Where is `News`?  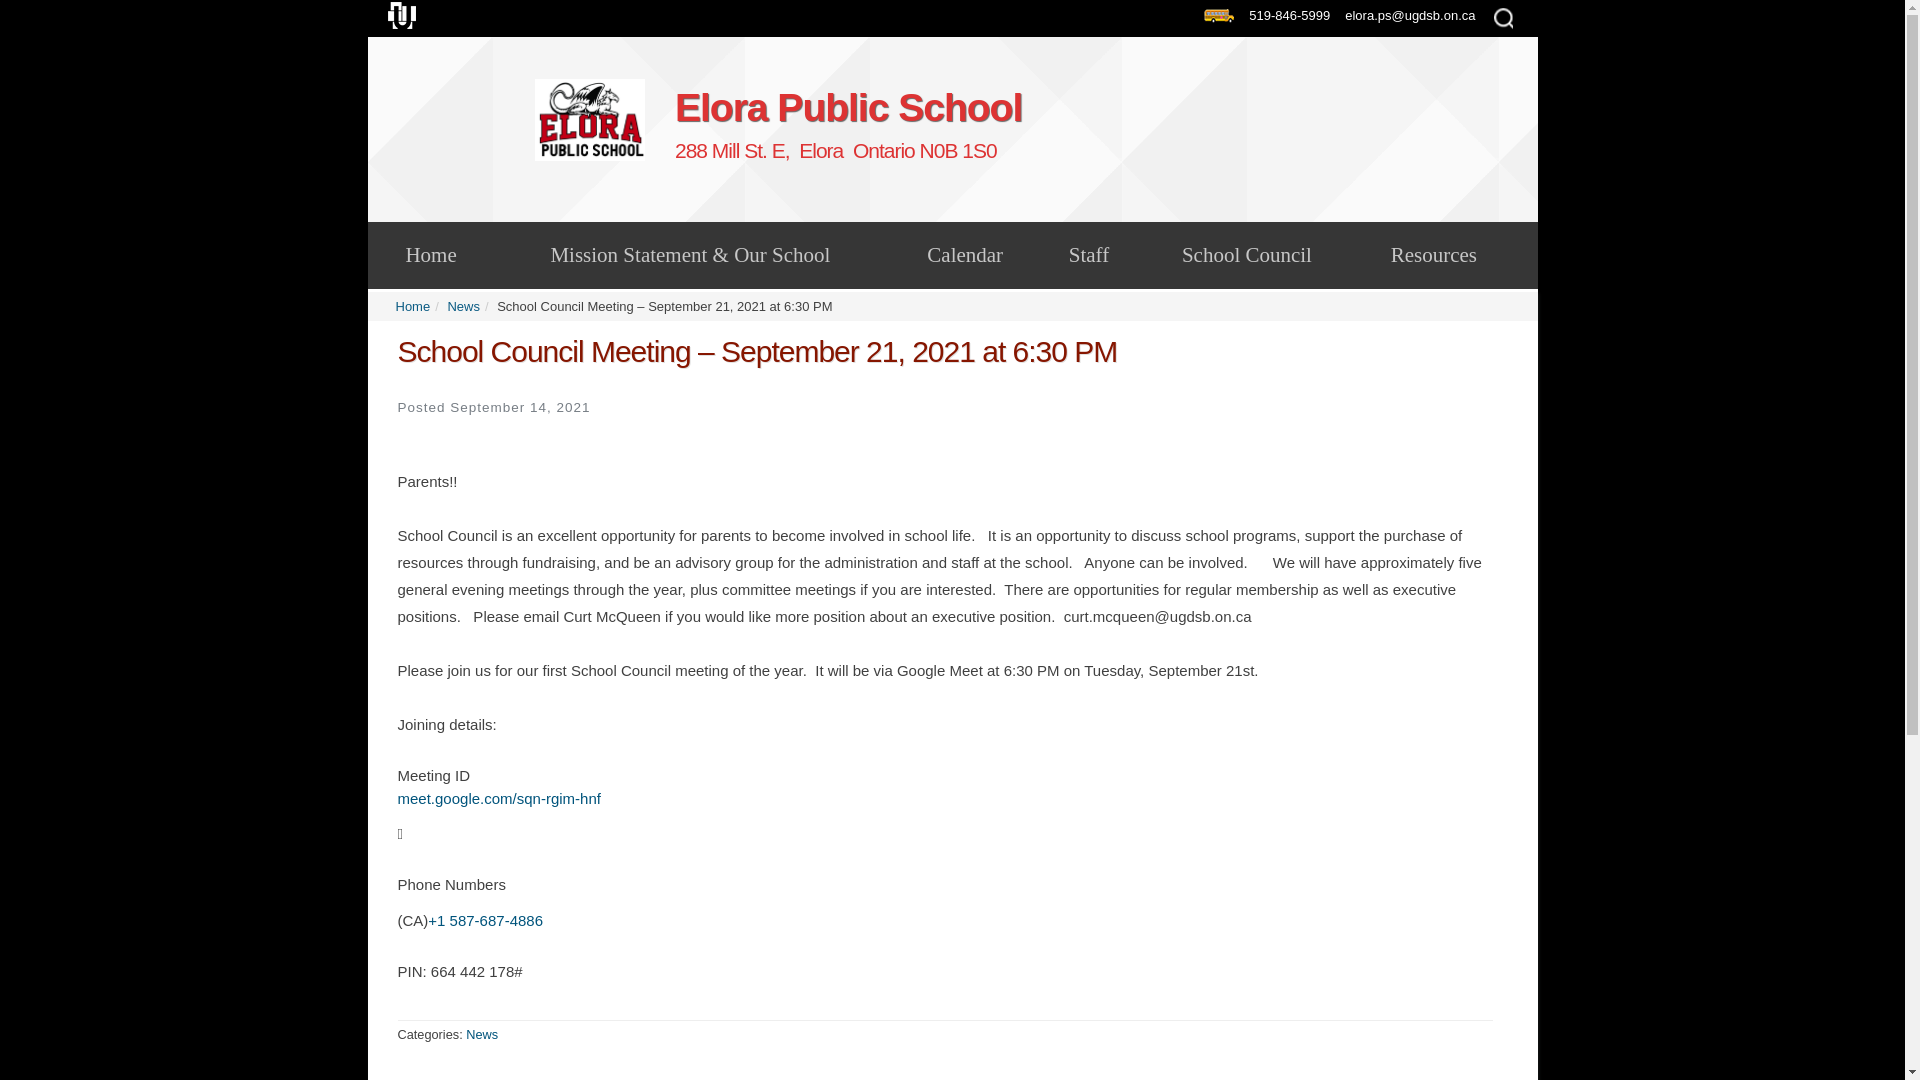
News is located at coordinates (482, 1034).